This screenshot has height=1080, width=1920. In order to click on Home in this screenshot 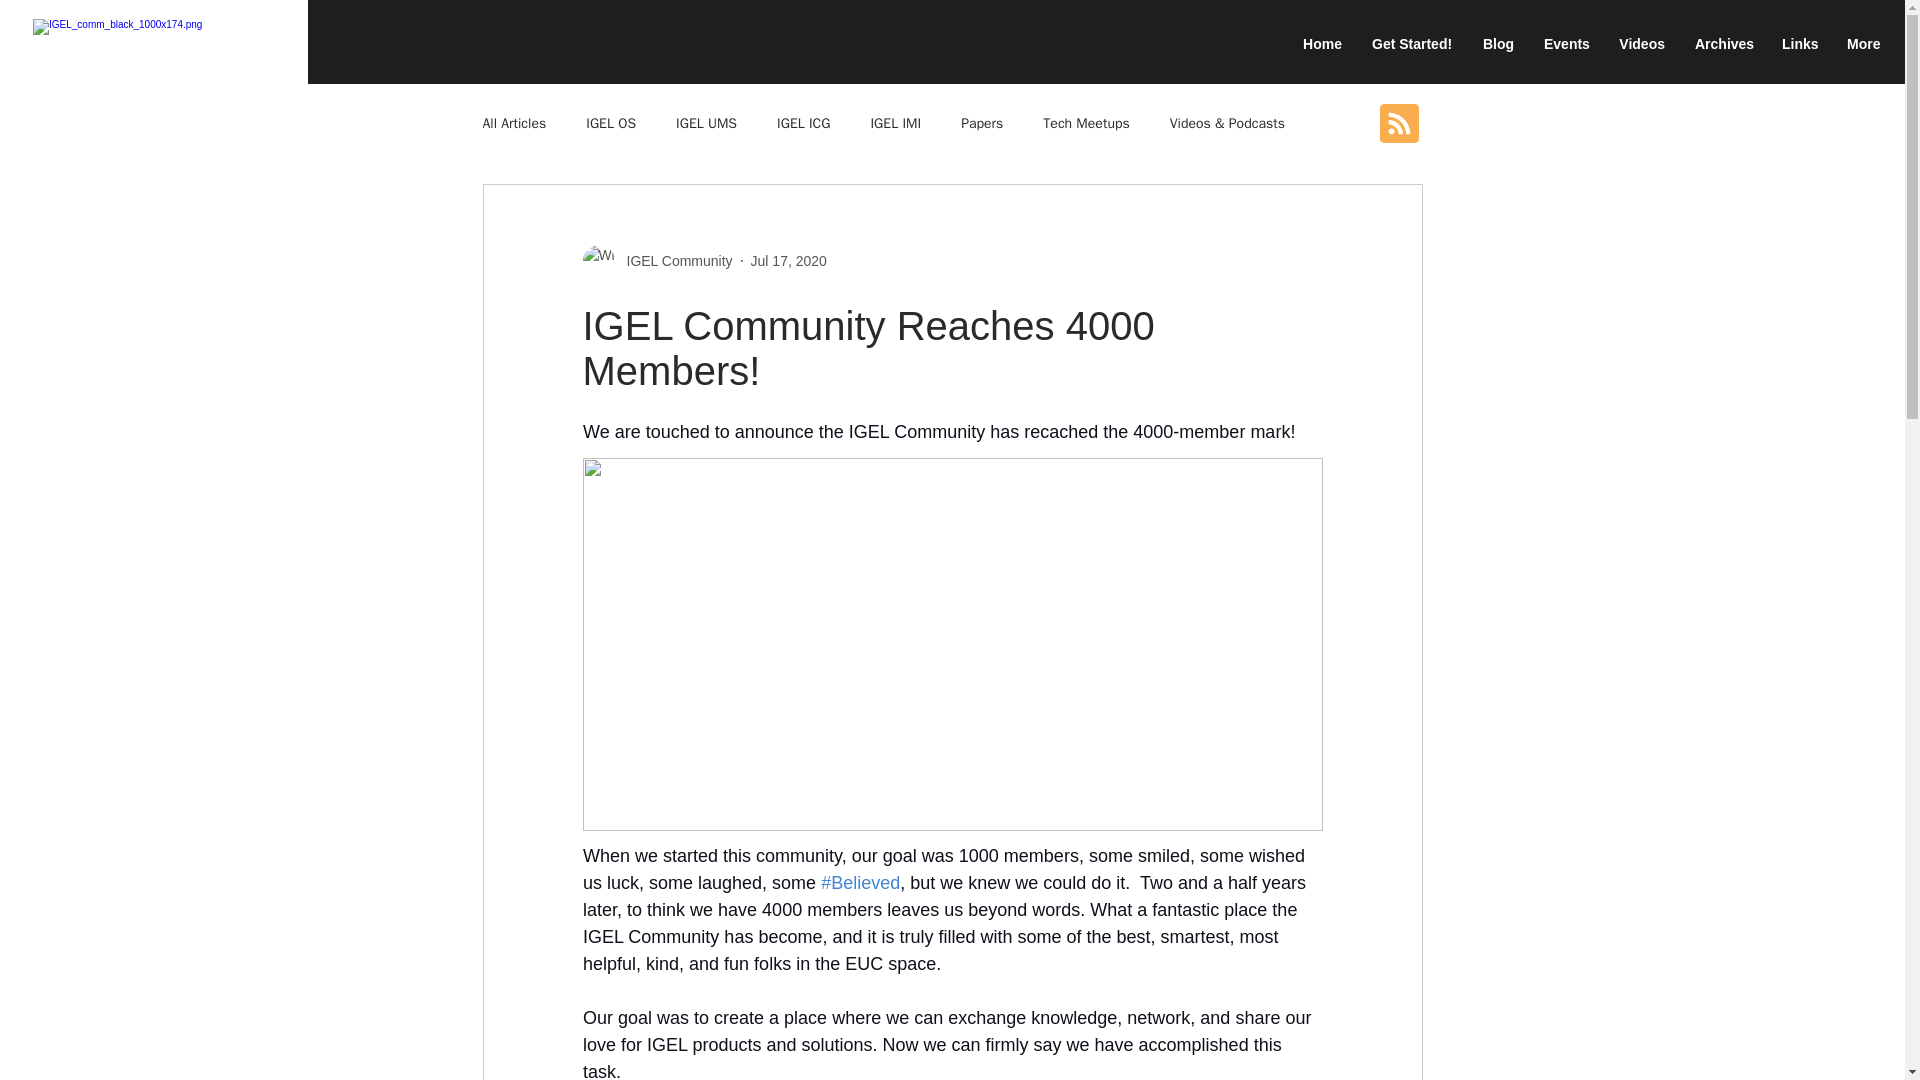, I will do `click(1322, 44)`.